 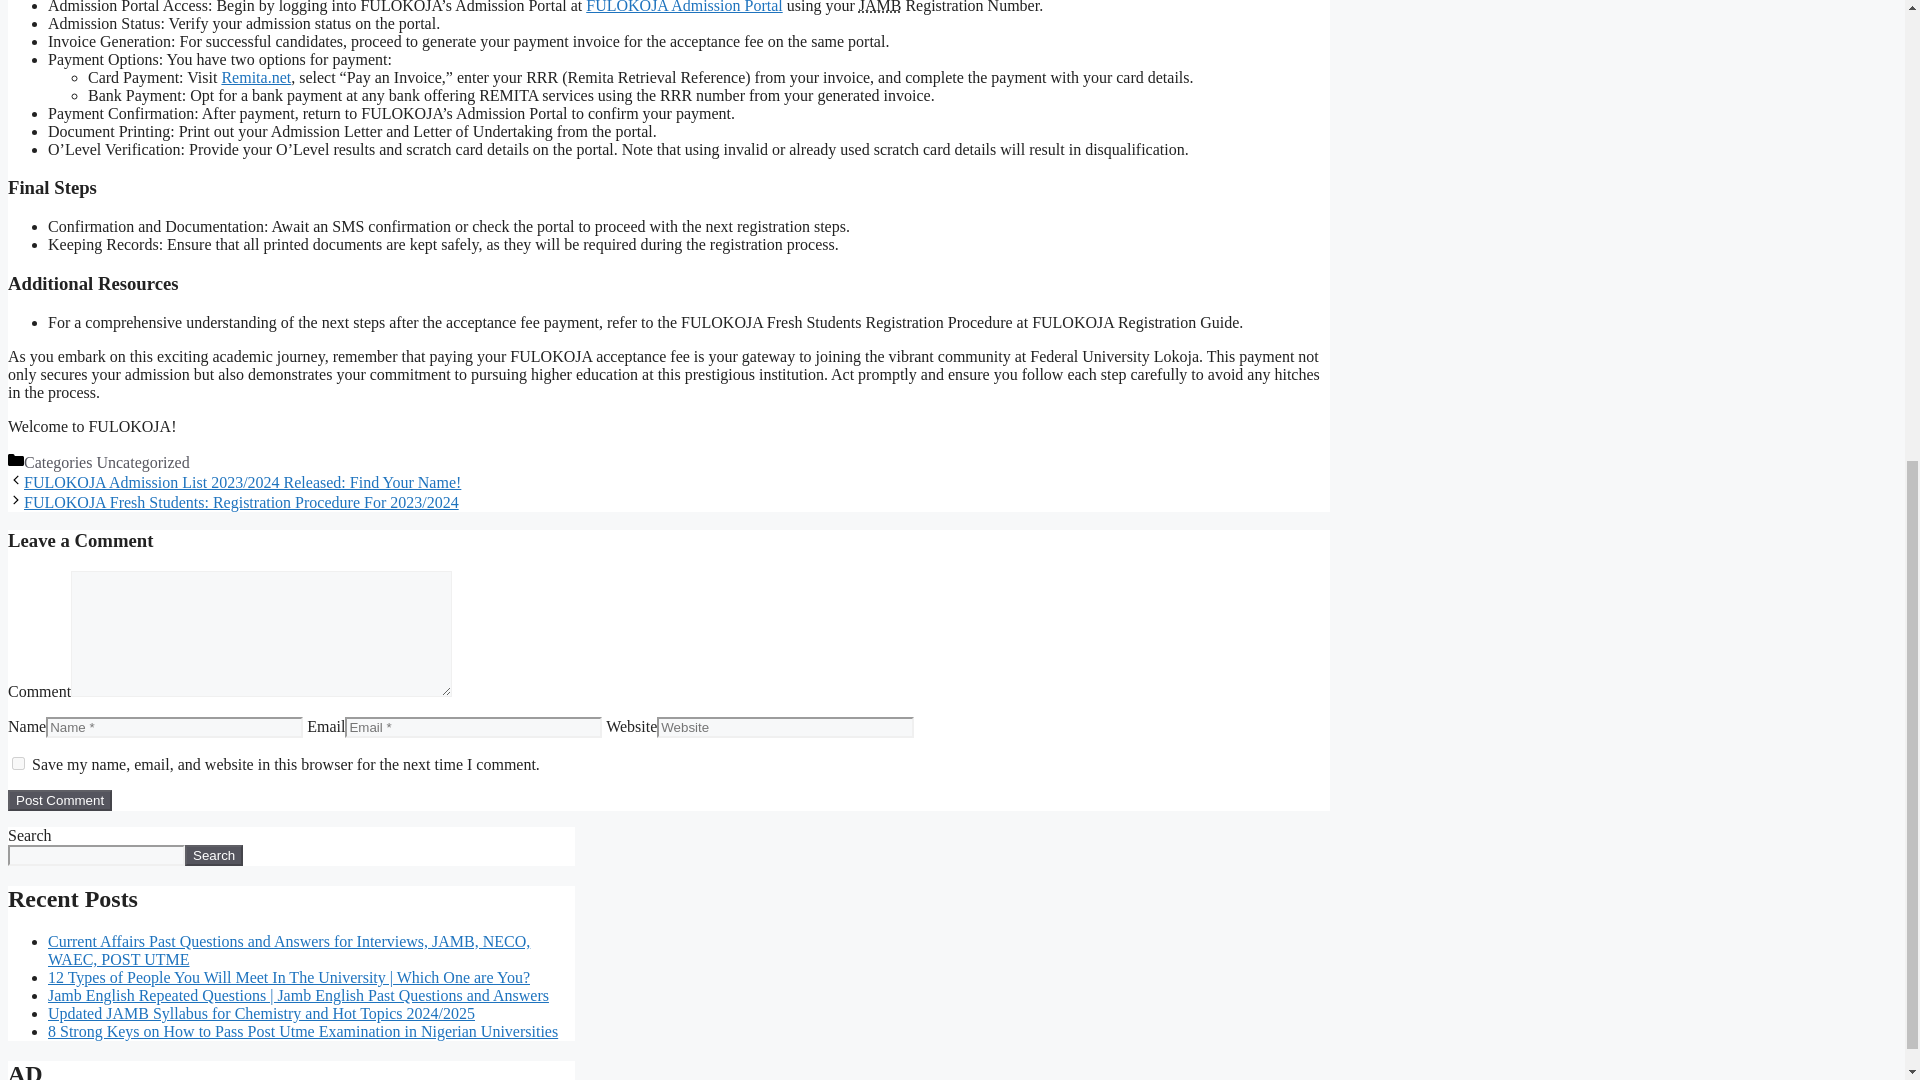 What do you see at coordinates (256, 78) in the screenshot?
I see `Remita.net` at bounding box center [256, 78].